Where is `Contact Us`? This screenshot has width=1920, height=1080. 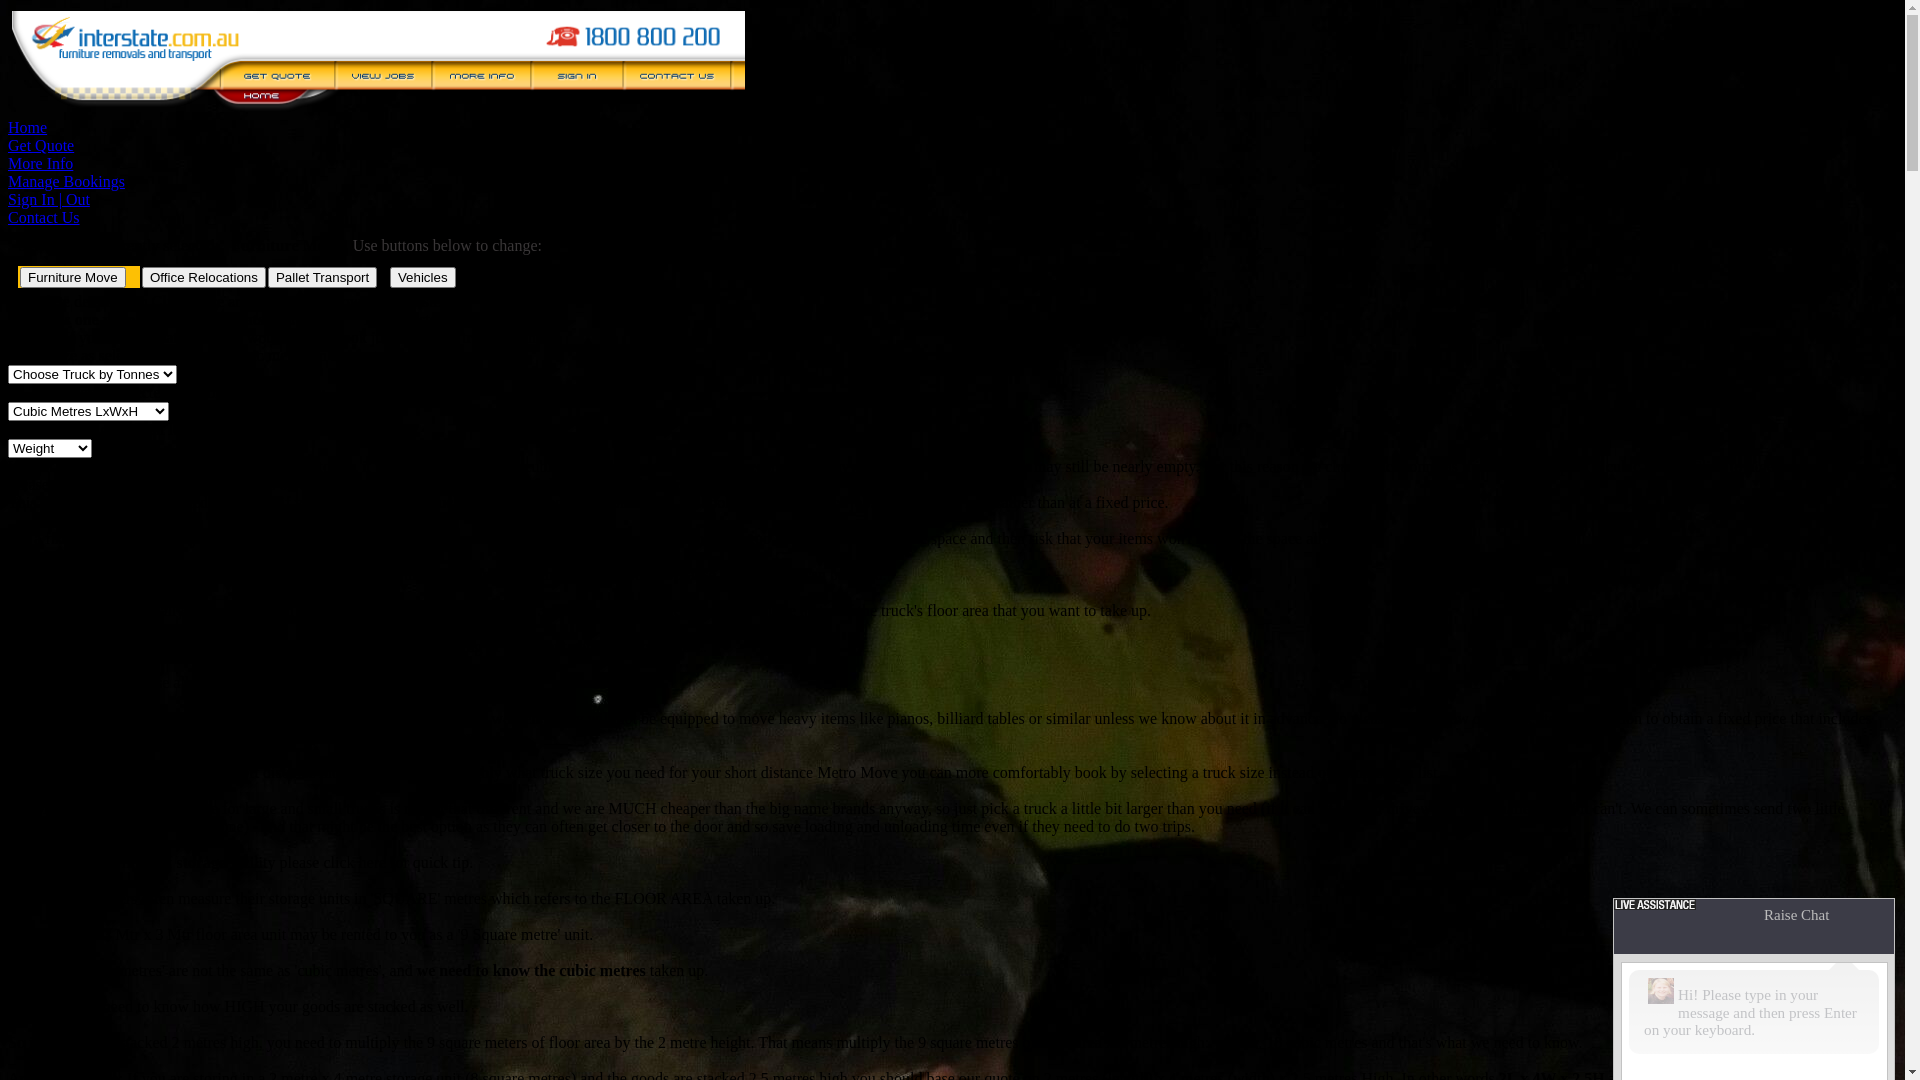
Contact Us is located at coordinates (44, 218).